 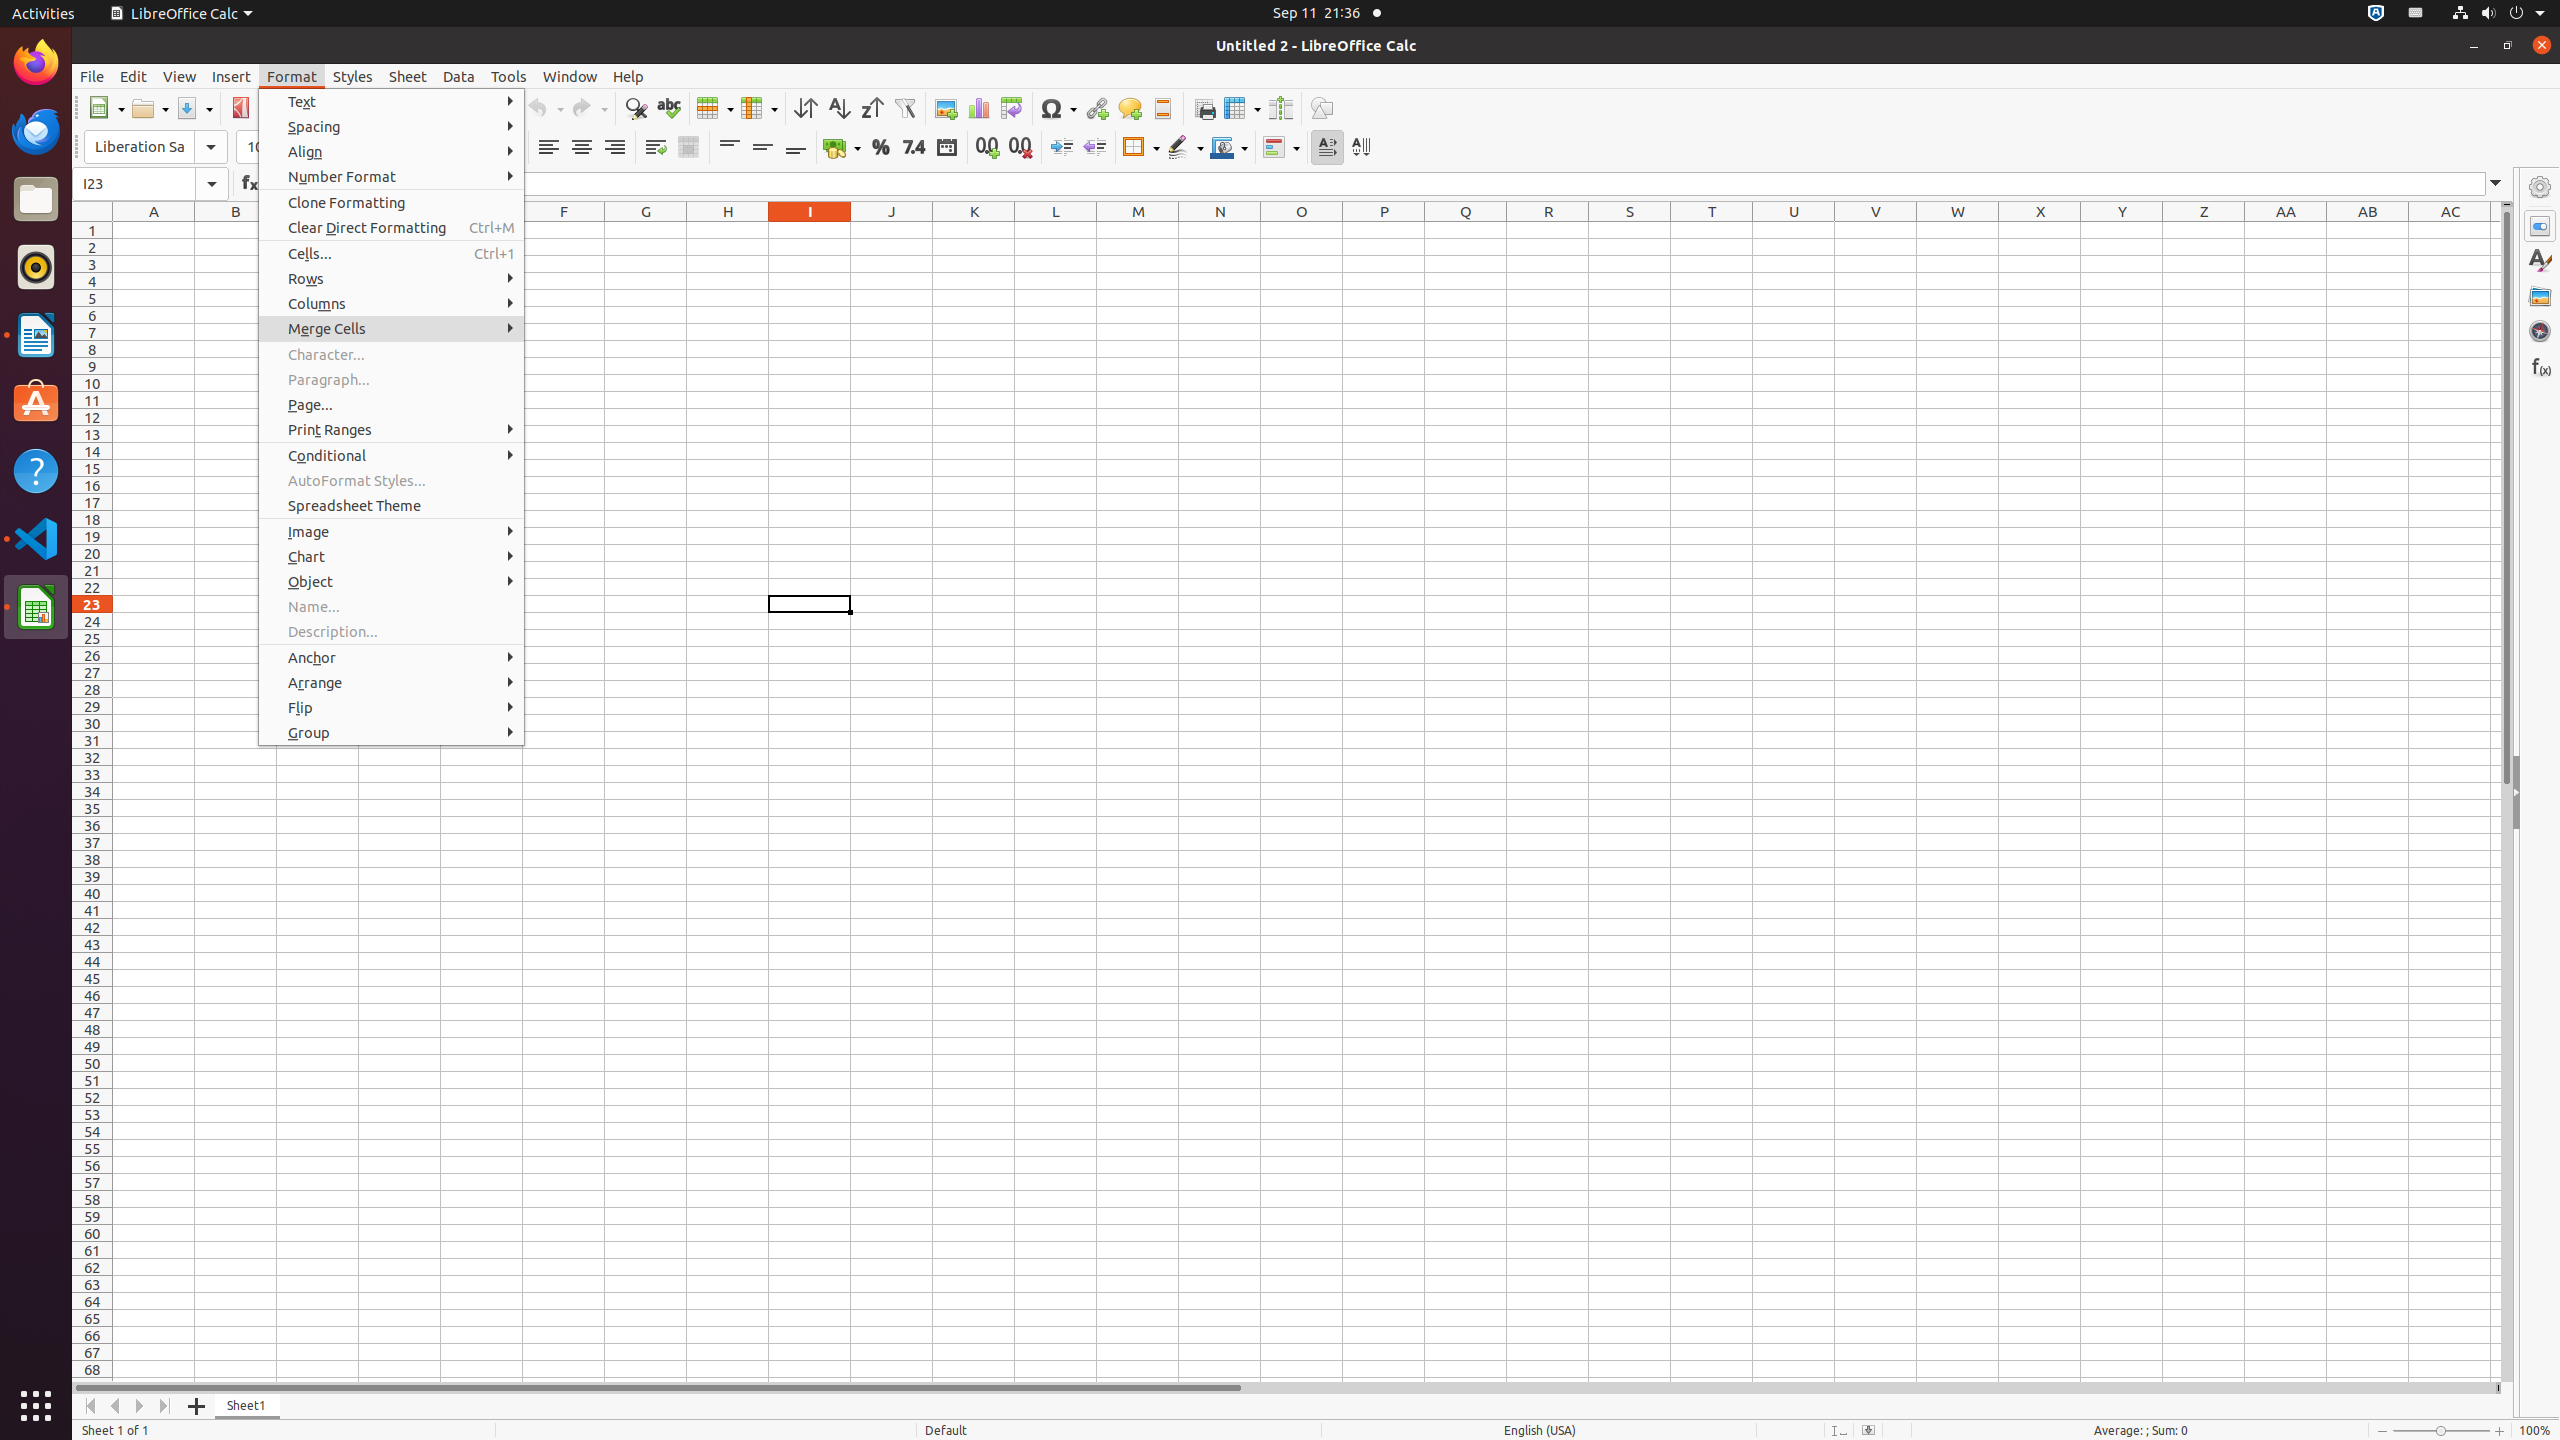 I want to click on Flip, so click(x=392, y=708).